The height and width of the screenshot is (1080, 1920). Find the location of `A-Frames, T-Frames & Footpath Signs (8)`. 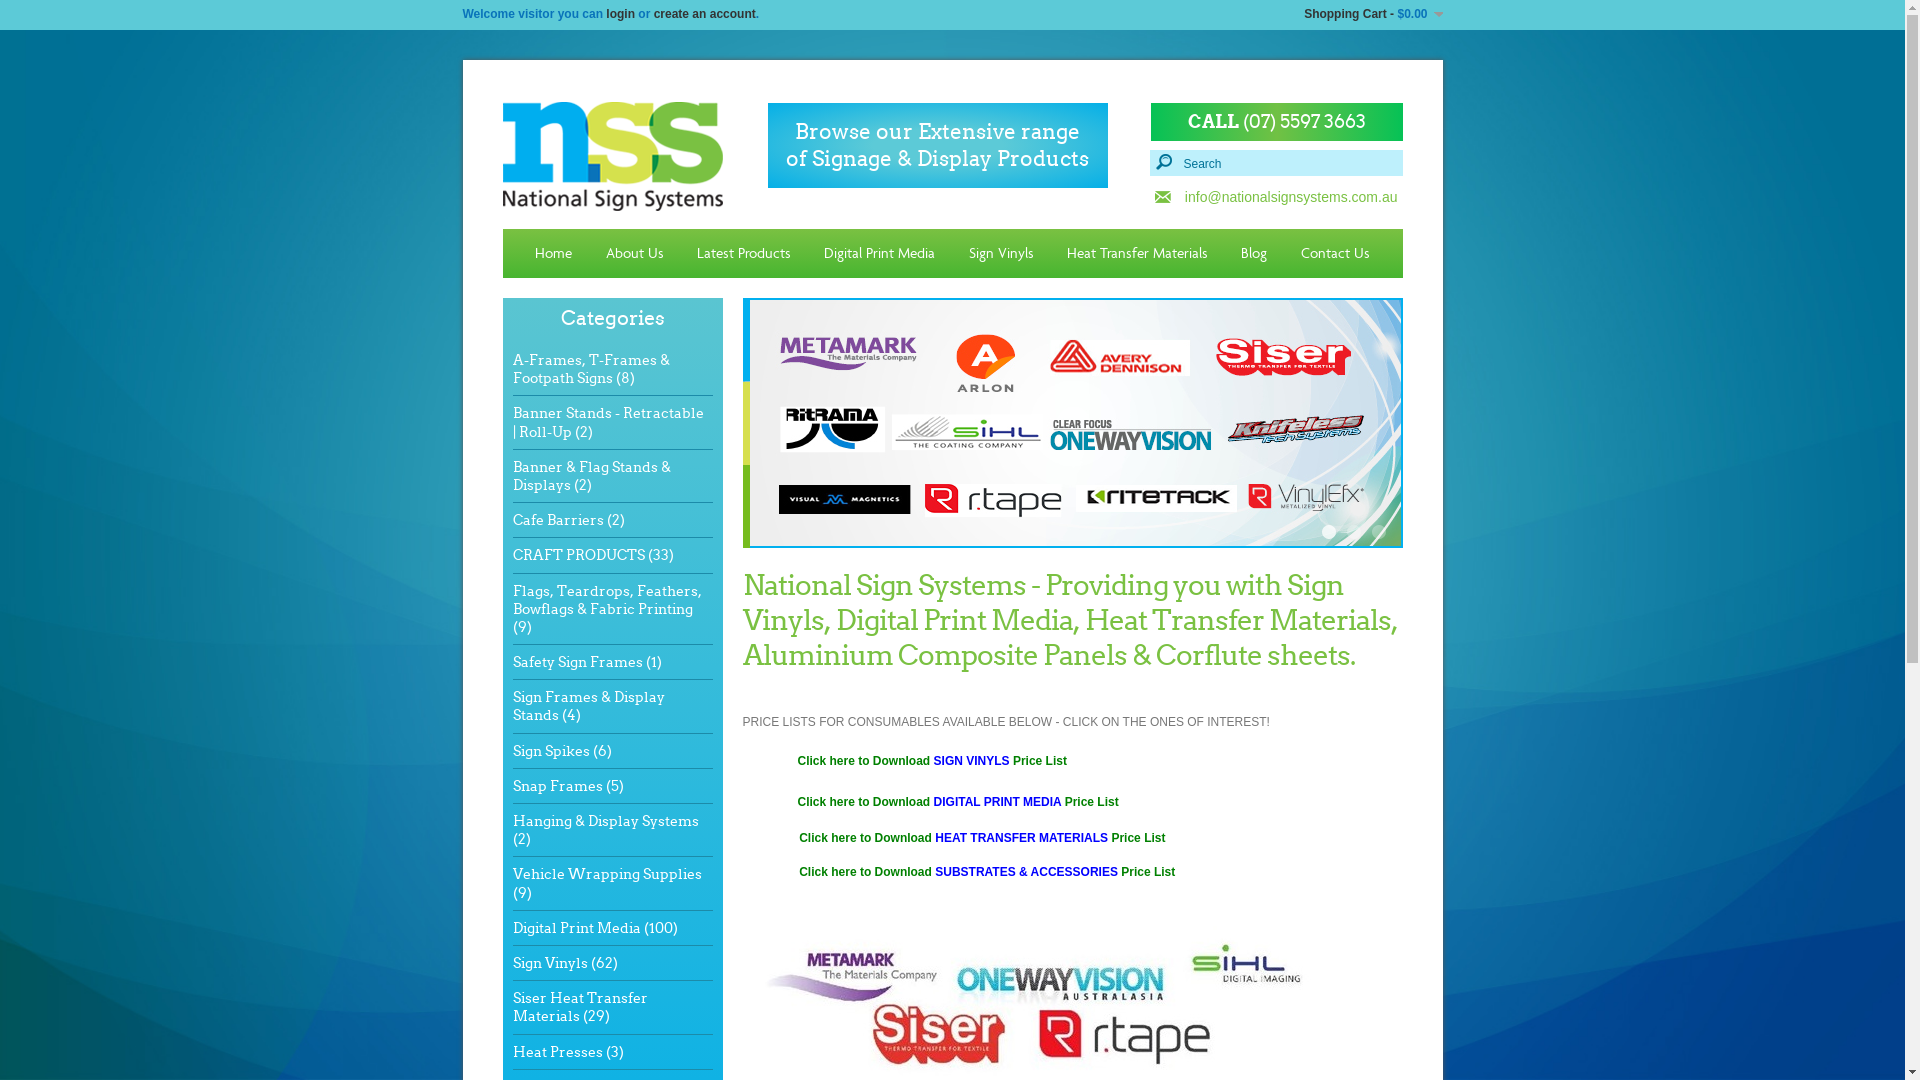

A-Frames, T-Frames & Footpath Signs (8) is located at coordinates (590, 369).